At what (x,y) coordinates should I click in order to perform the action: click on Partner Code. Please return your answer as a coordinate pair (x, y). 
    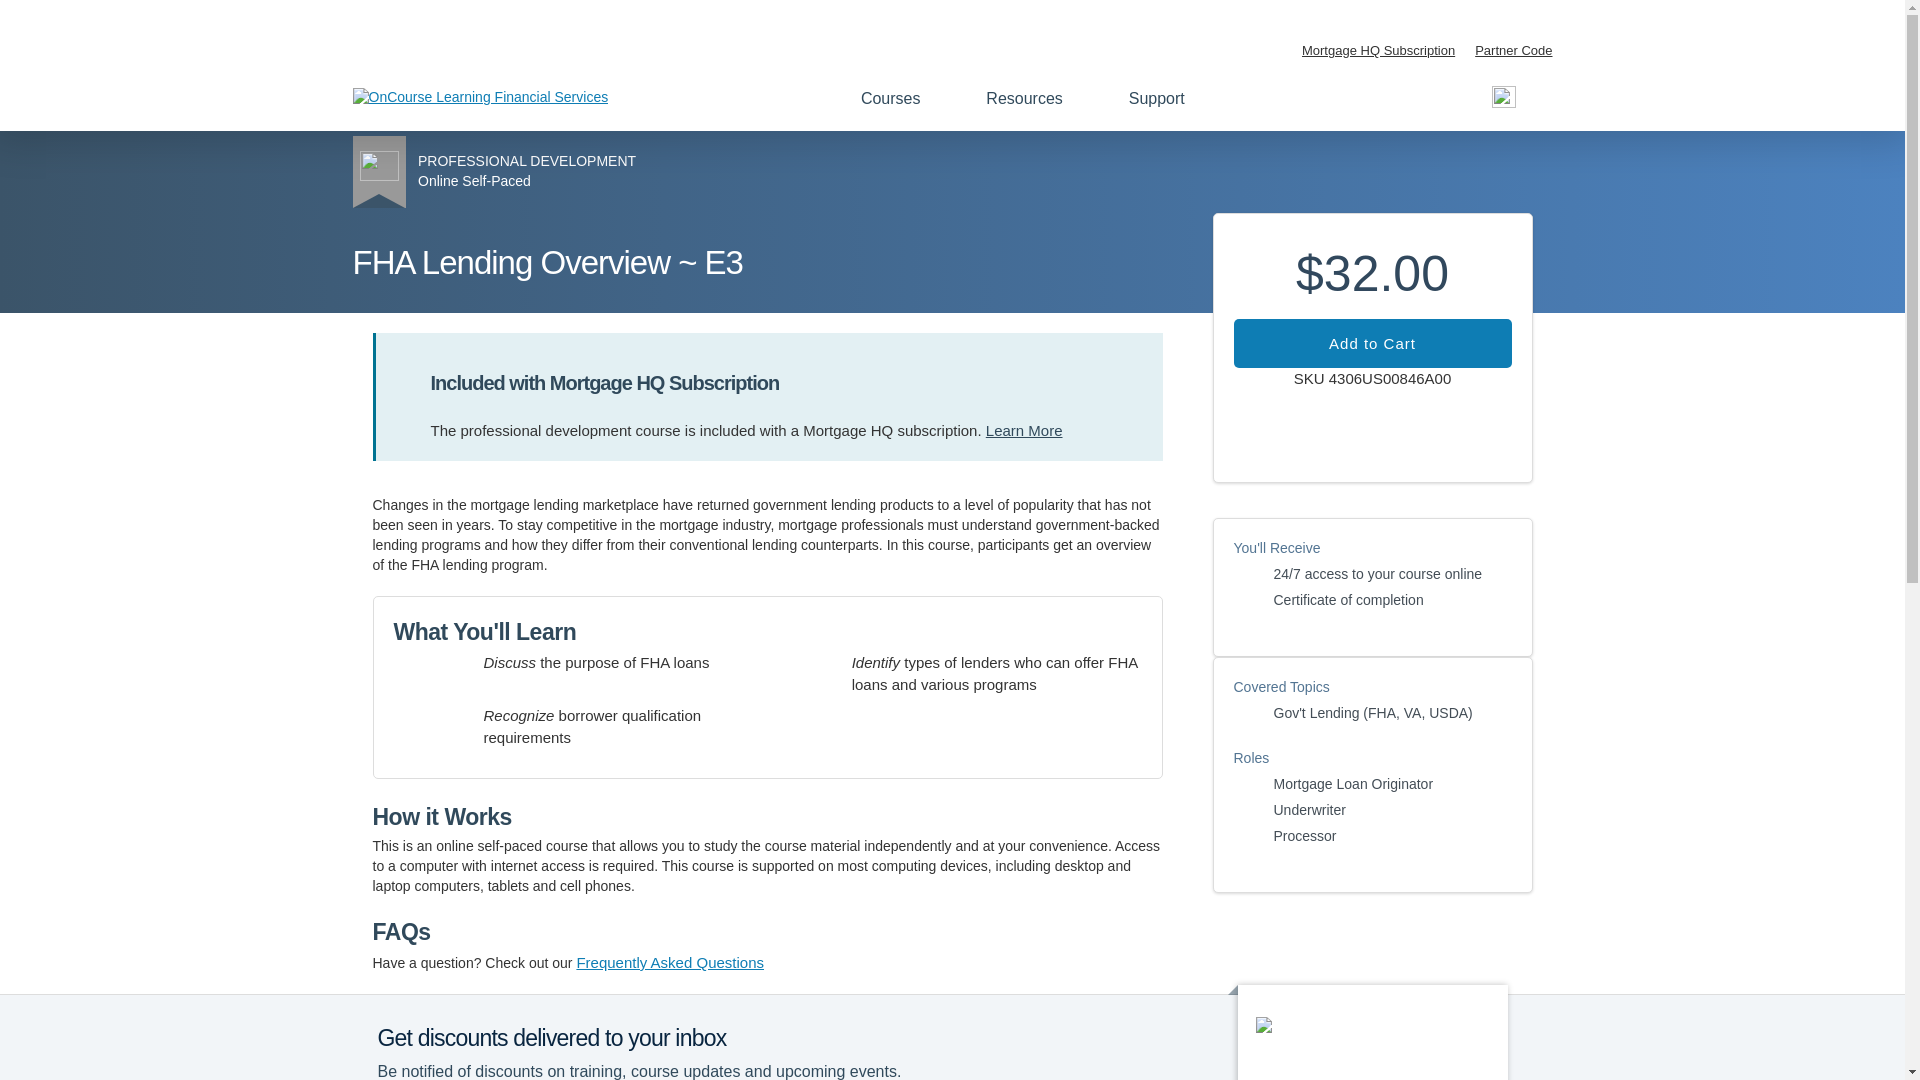
    Looking at the image, I should click on (1512, 51).